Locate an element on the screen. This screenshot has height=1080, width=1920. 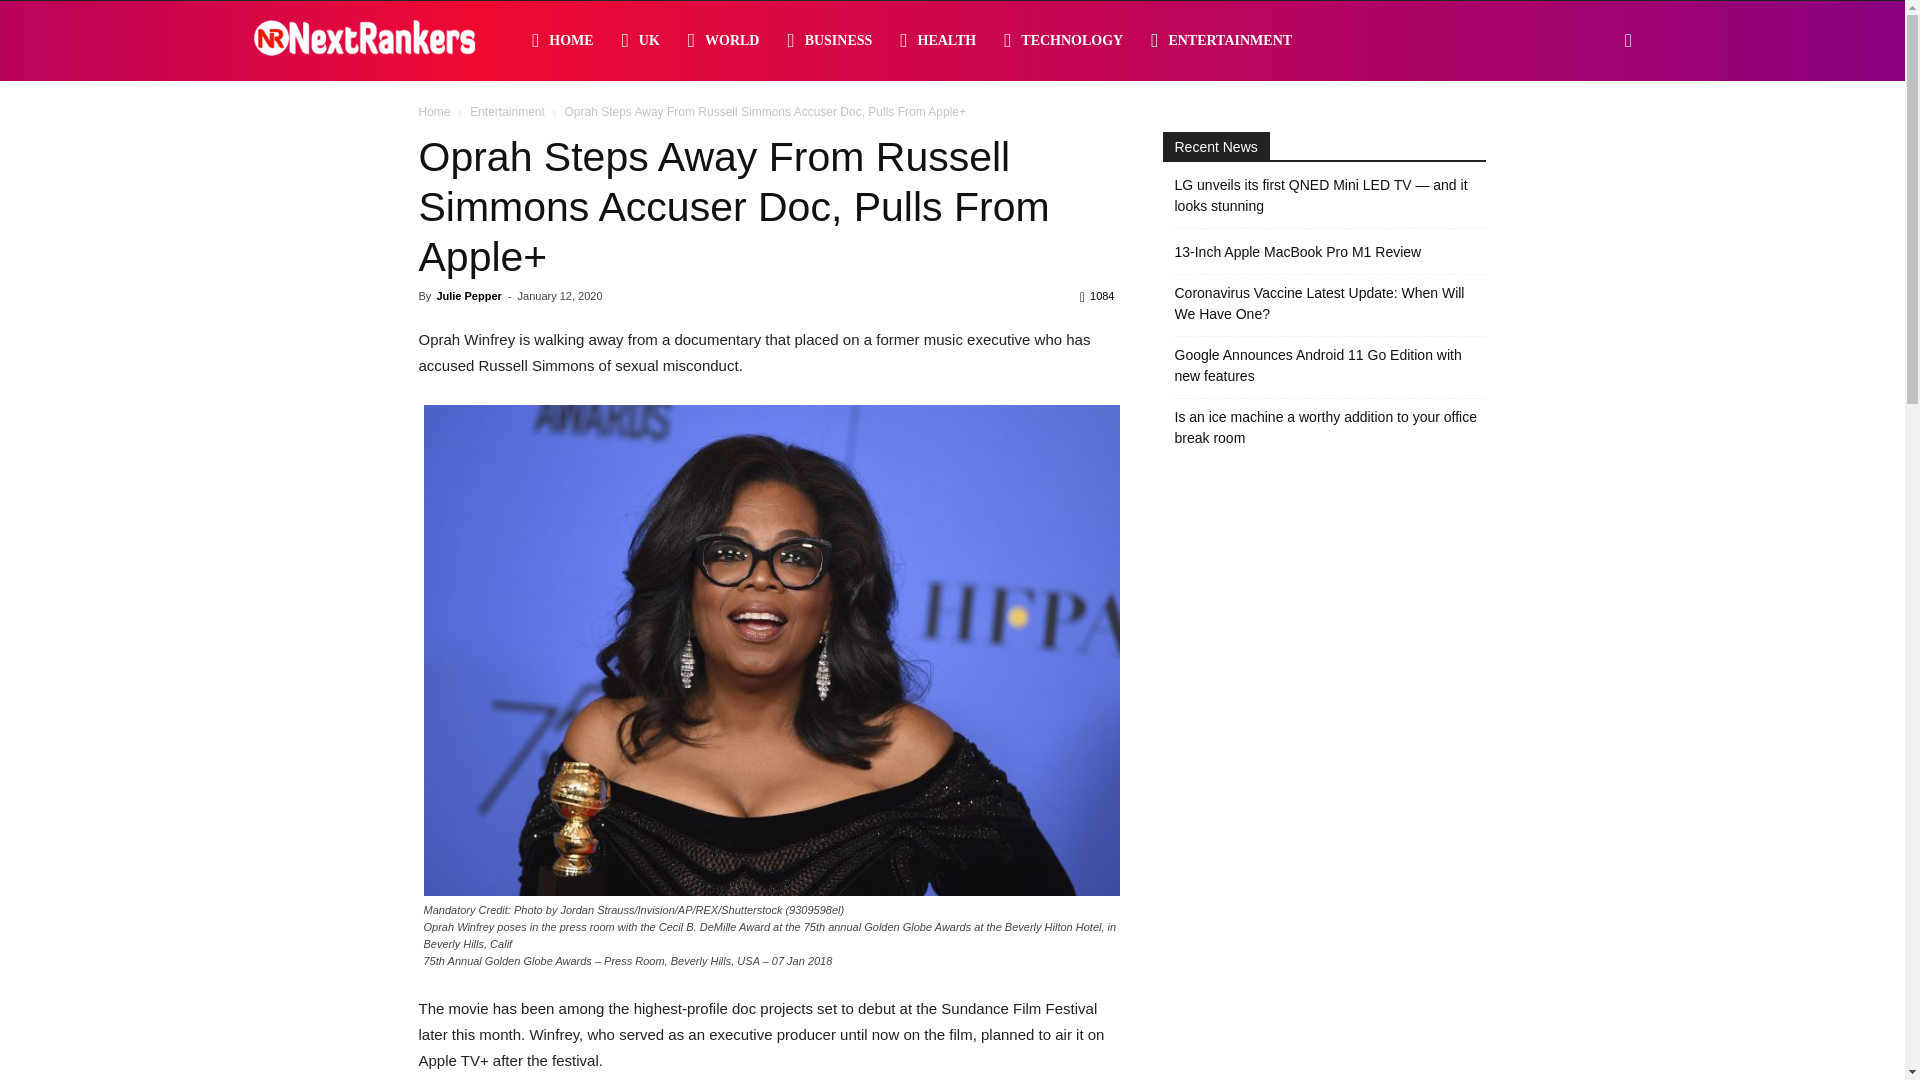
Julie Pepper is located at coordinates (468, 296).